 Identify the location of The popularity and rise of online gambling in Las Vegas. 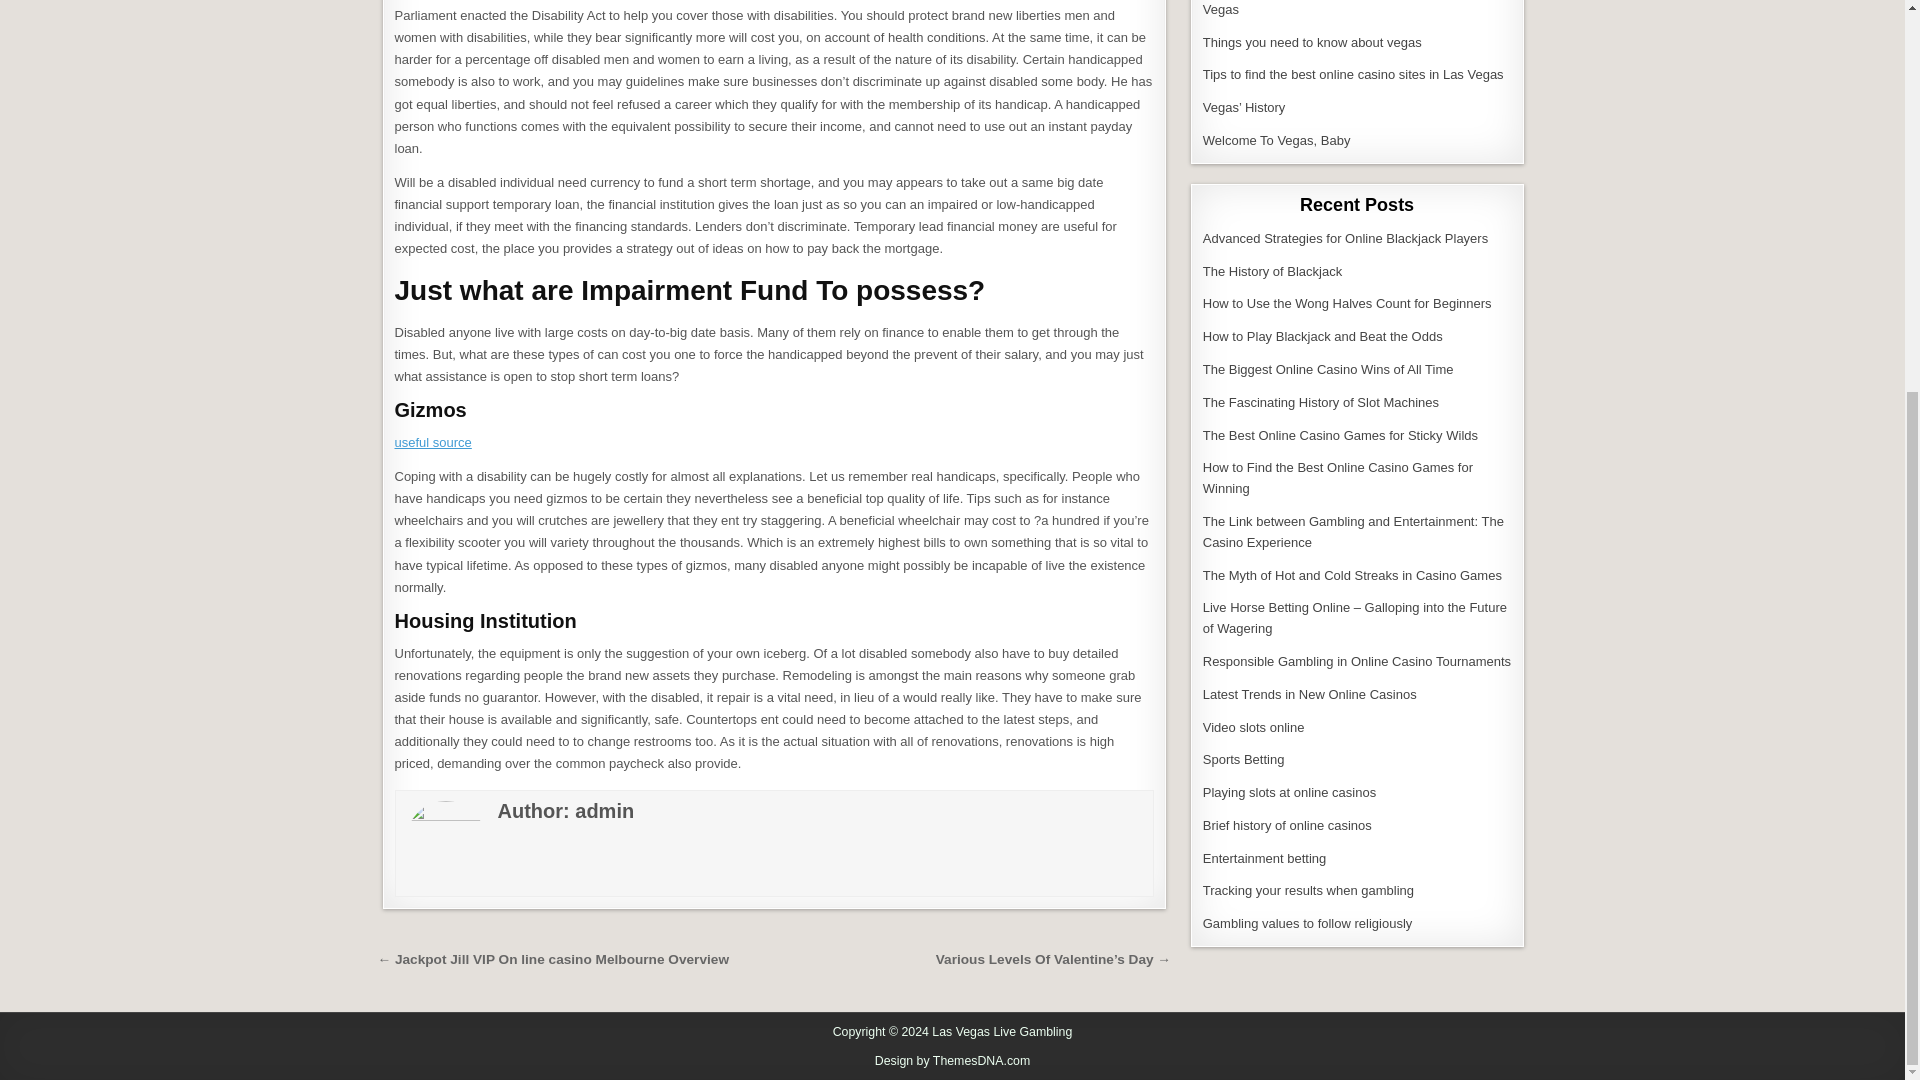
(1342, 8).